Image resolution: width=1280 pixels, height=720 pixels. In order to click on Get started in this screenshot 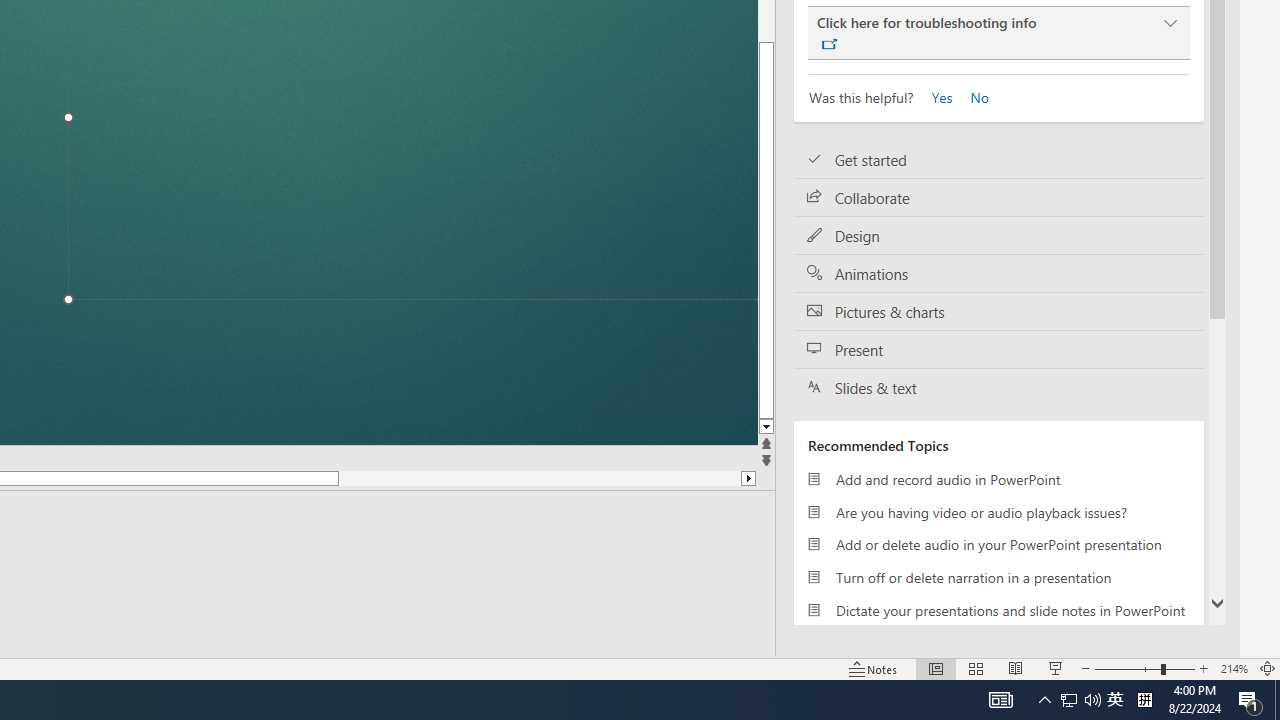, I will do `click(998, 160)`.